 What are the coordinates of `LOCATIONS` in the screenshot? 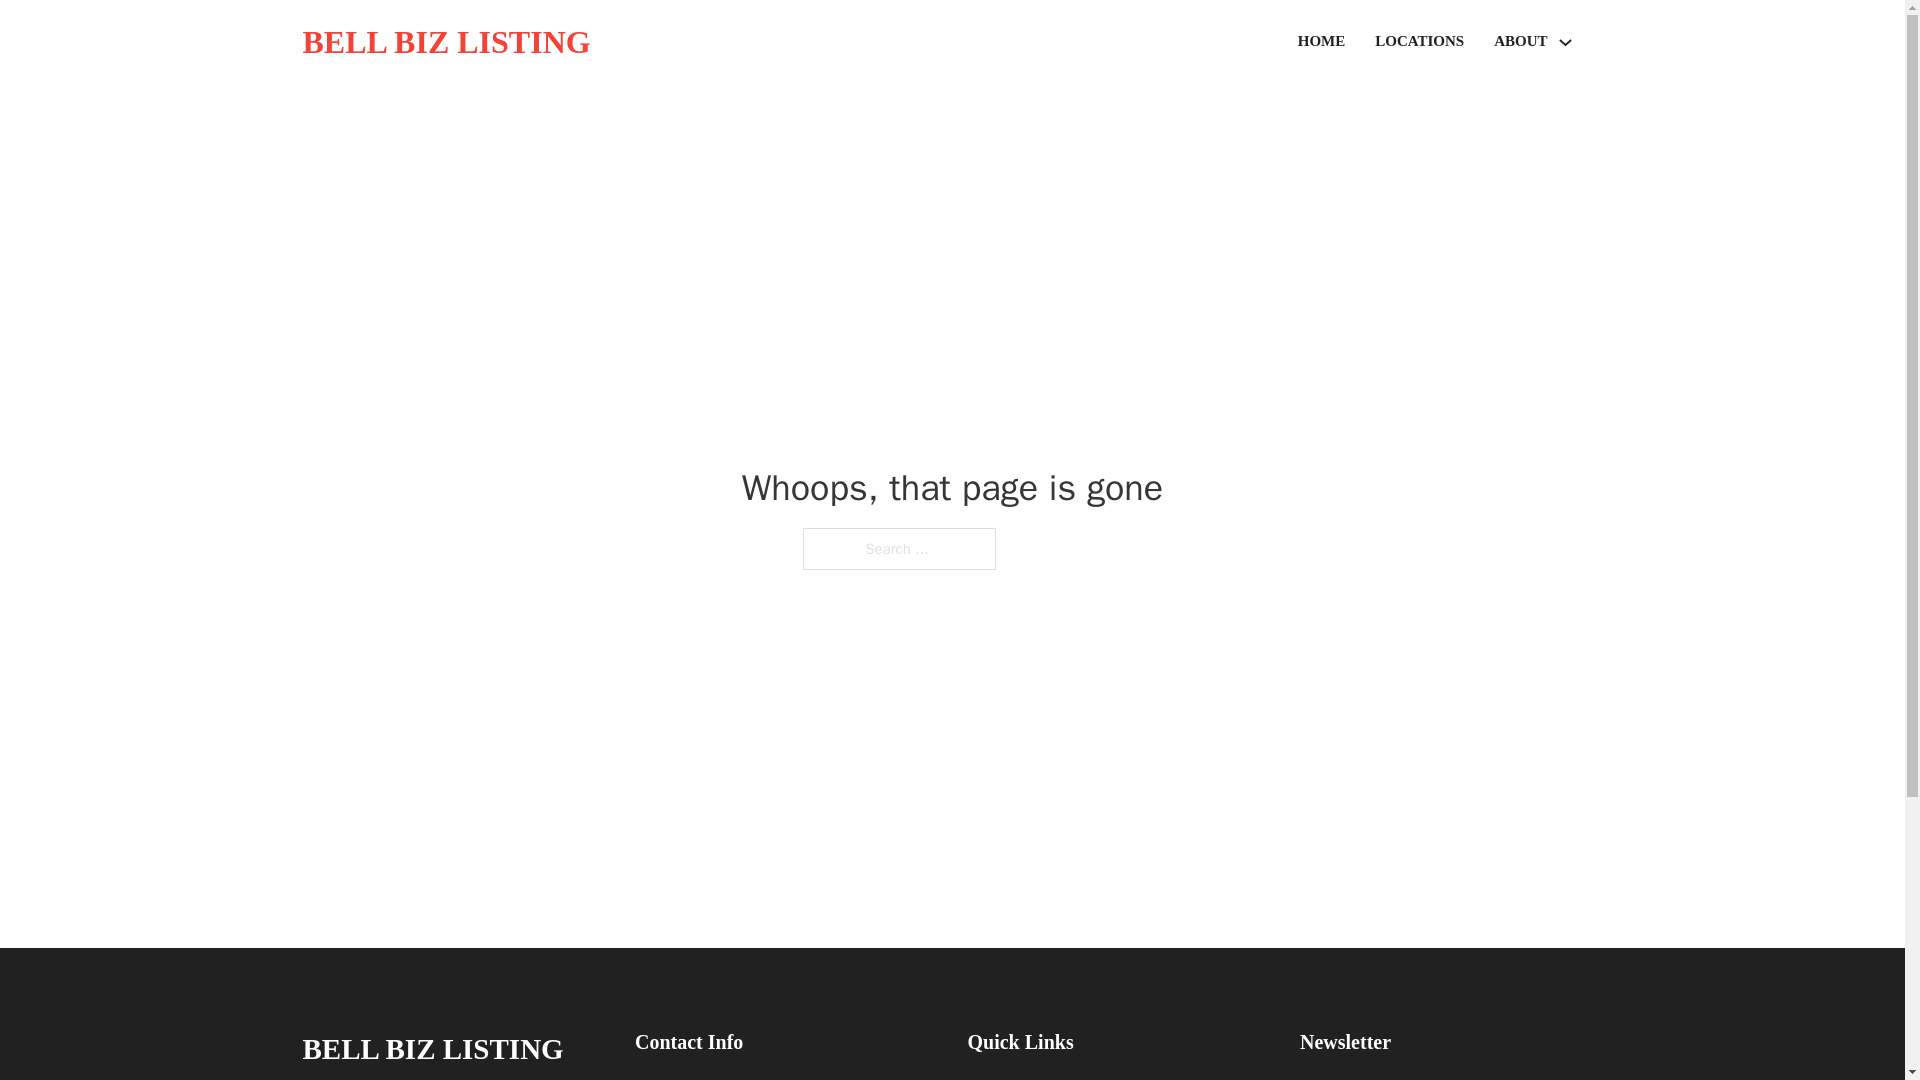 It's located at (1418, 42).